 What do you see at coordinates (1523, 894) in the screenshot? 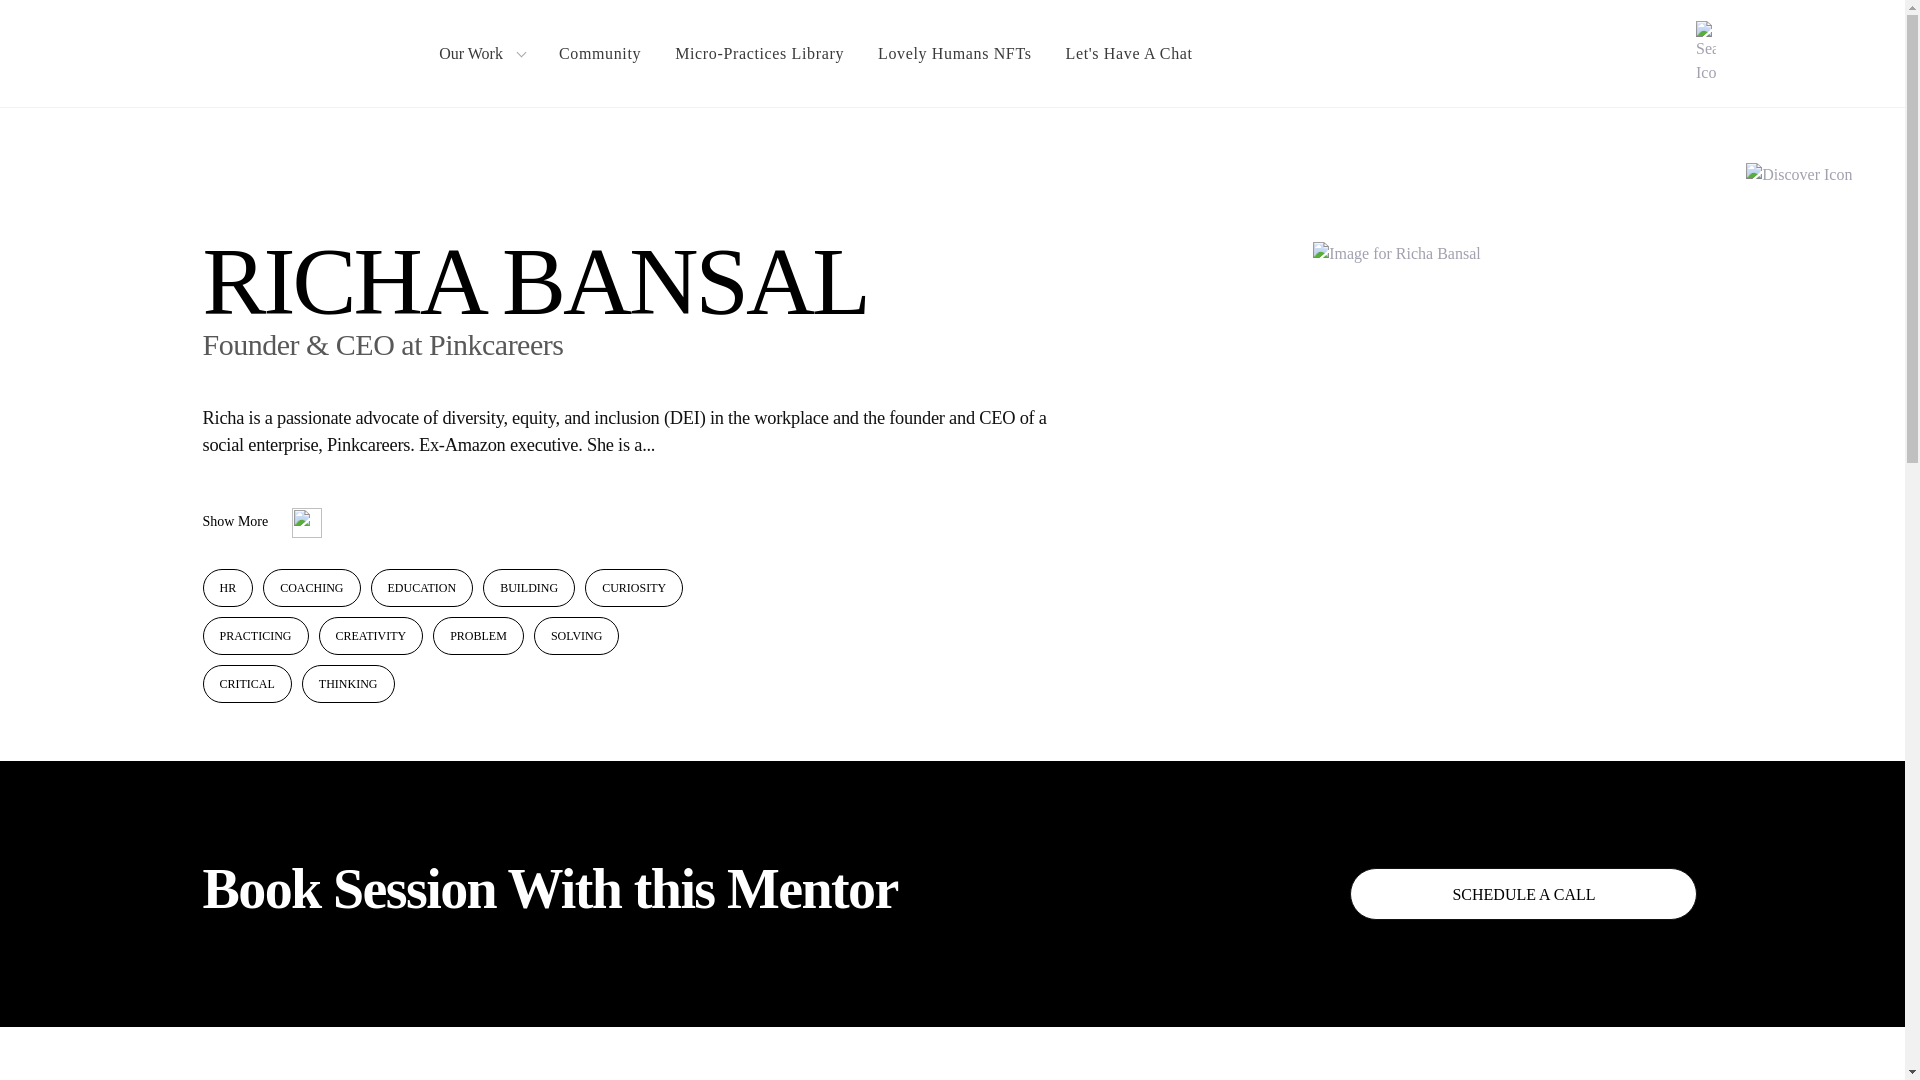
I see `SCHEDULE A CALL` at bounding box center [1523, 894].